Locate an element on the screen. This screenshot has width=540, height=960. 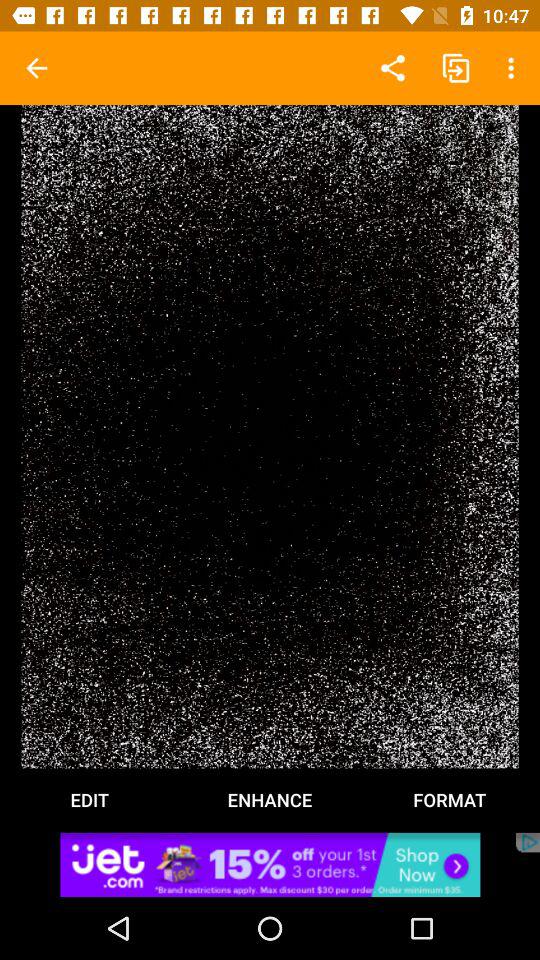
edit format is located at coordinates (270, 436).